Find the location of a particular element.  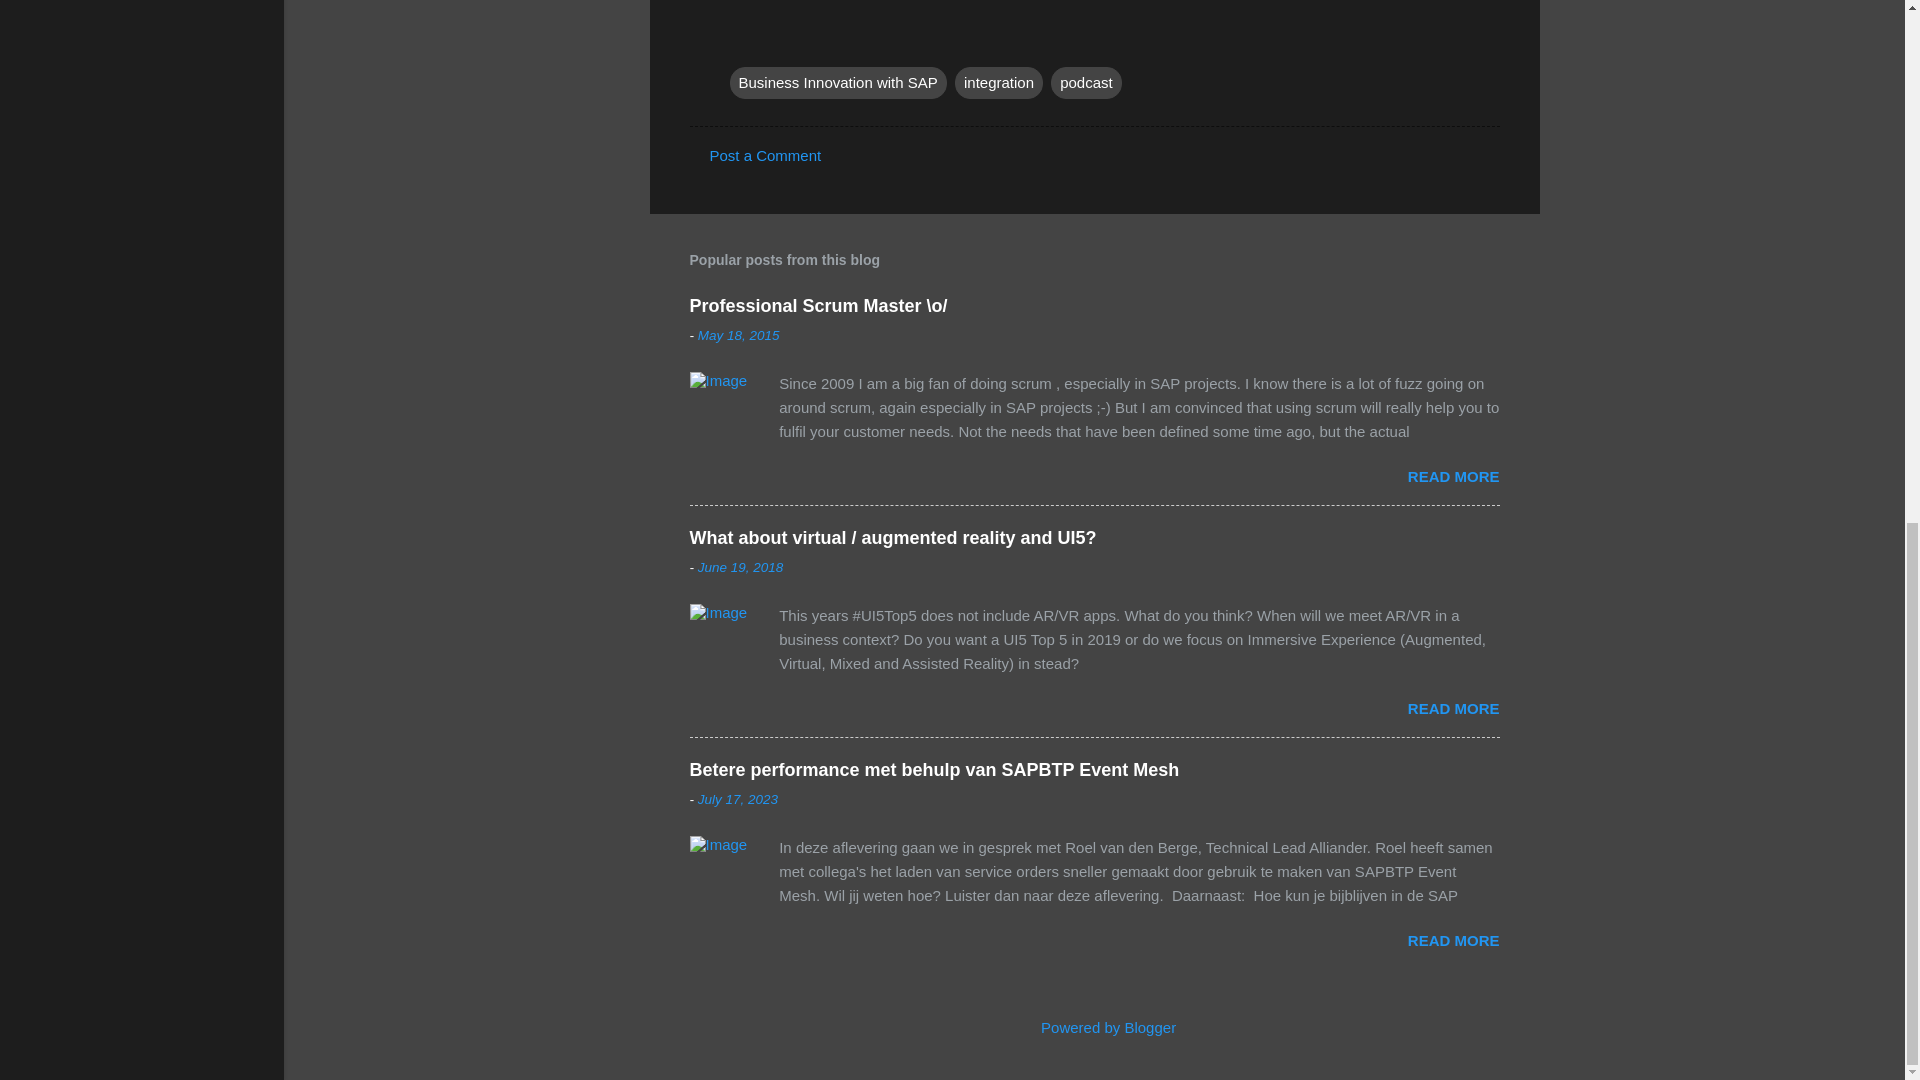

permanent link is located at coordinates (738, 336).